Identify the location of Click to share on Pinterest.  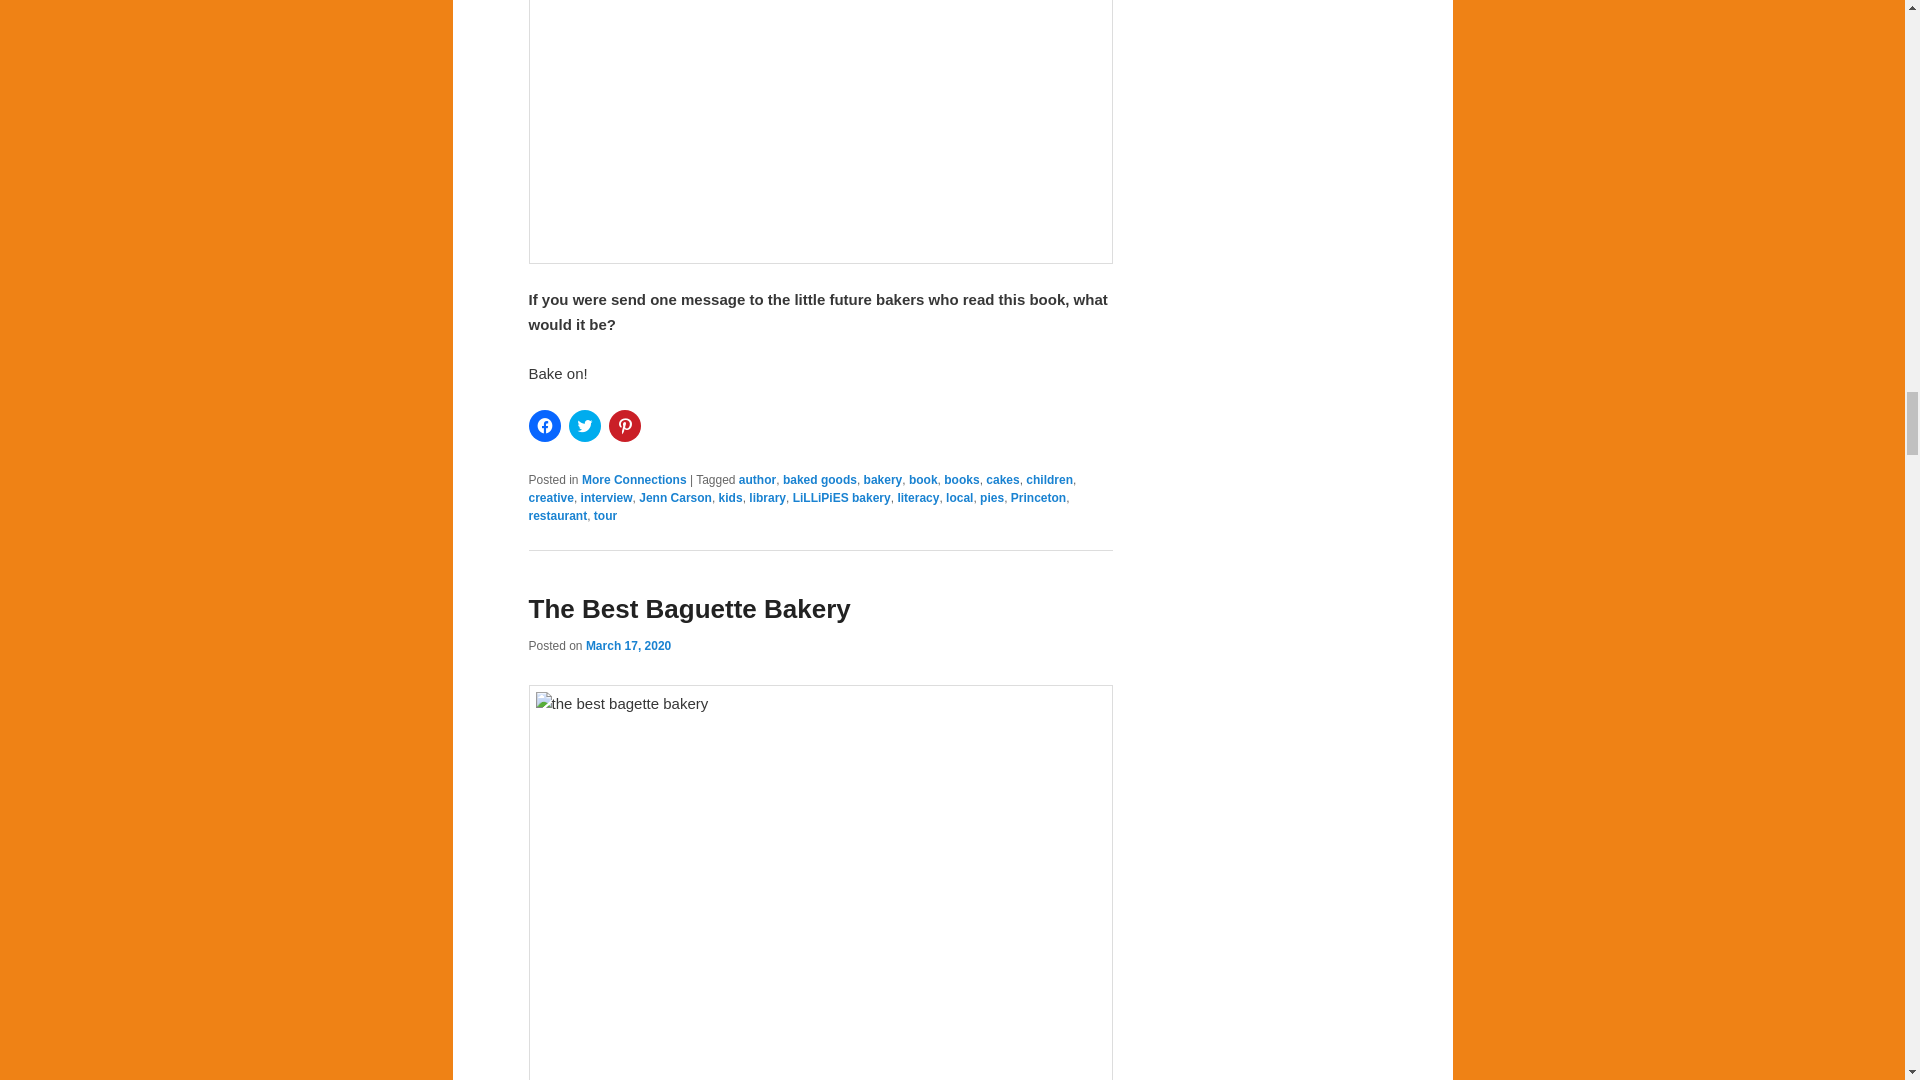
(624, 426).